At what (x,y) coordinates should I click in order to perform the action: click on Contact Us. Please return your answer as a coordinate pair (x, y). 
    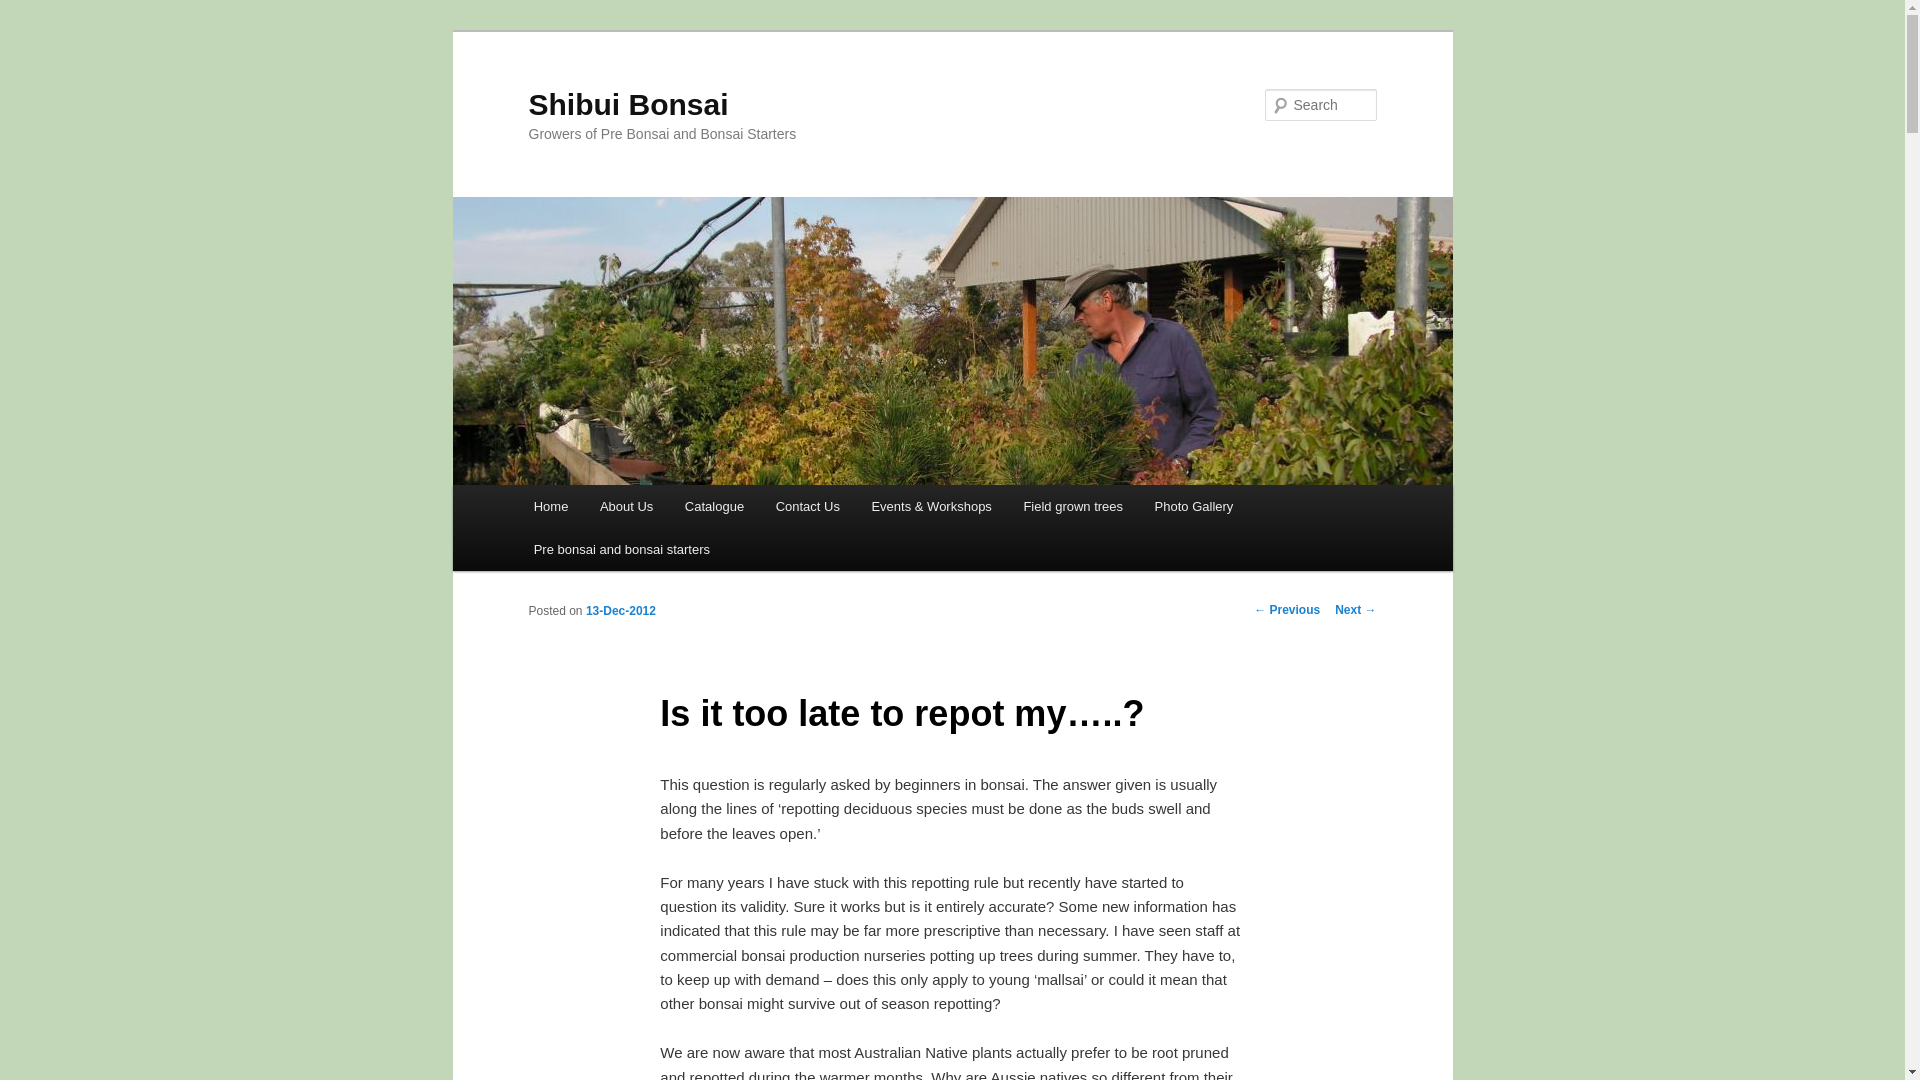
    Looking at the image, I should click on (808, 506).